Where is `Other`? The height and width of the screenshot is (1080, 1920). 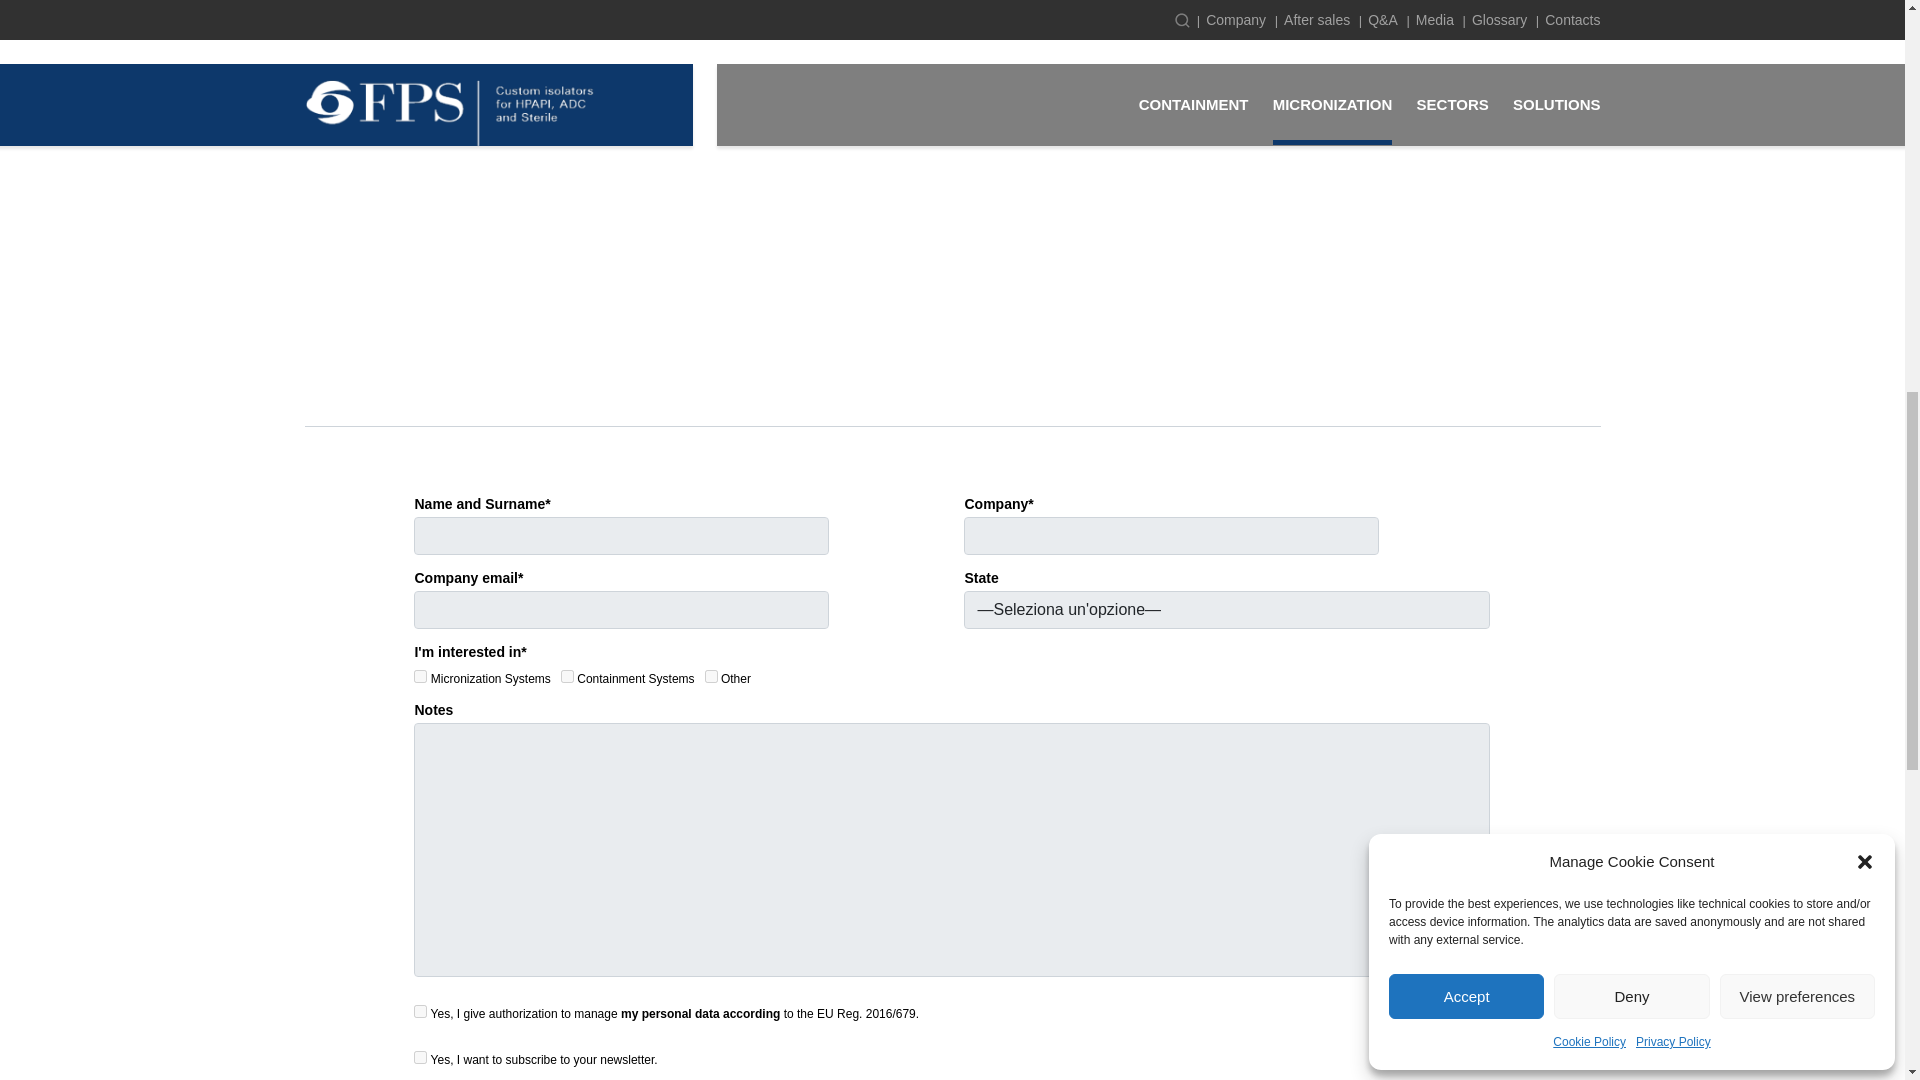
Other is located at coordinates (711, 676).